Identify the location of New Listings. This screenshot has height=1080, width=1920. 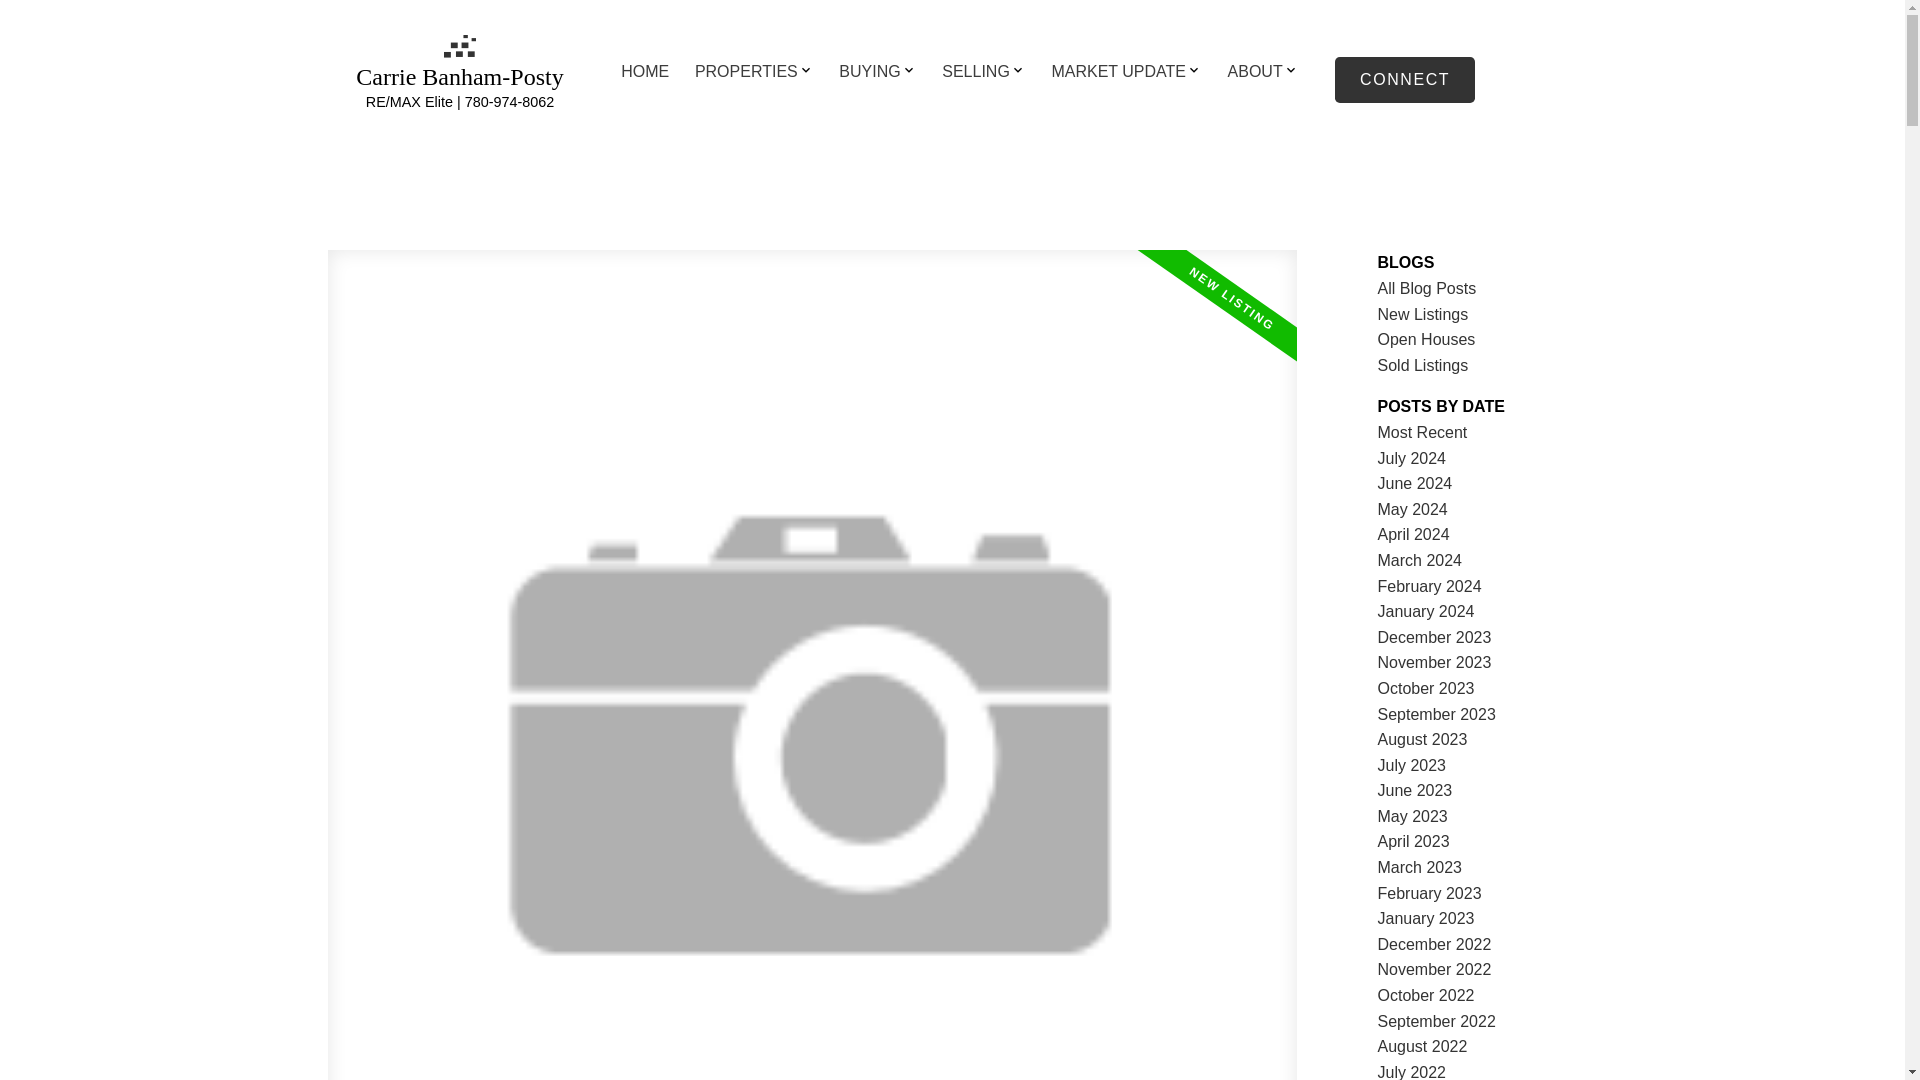
(1423, 314).